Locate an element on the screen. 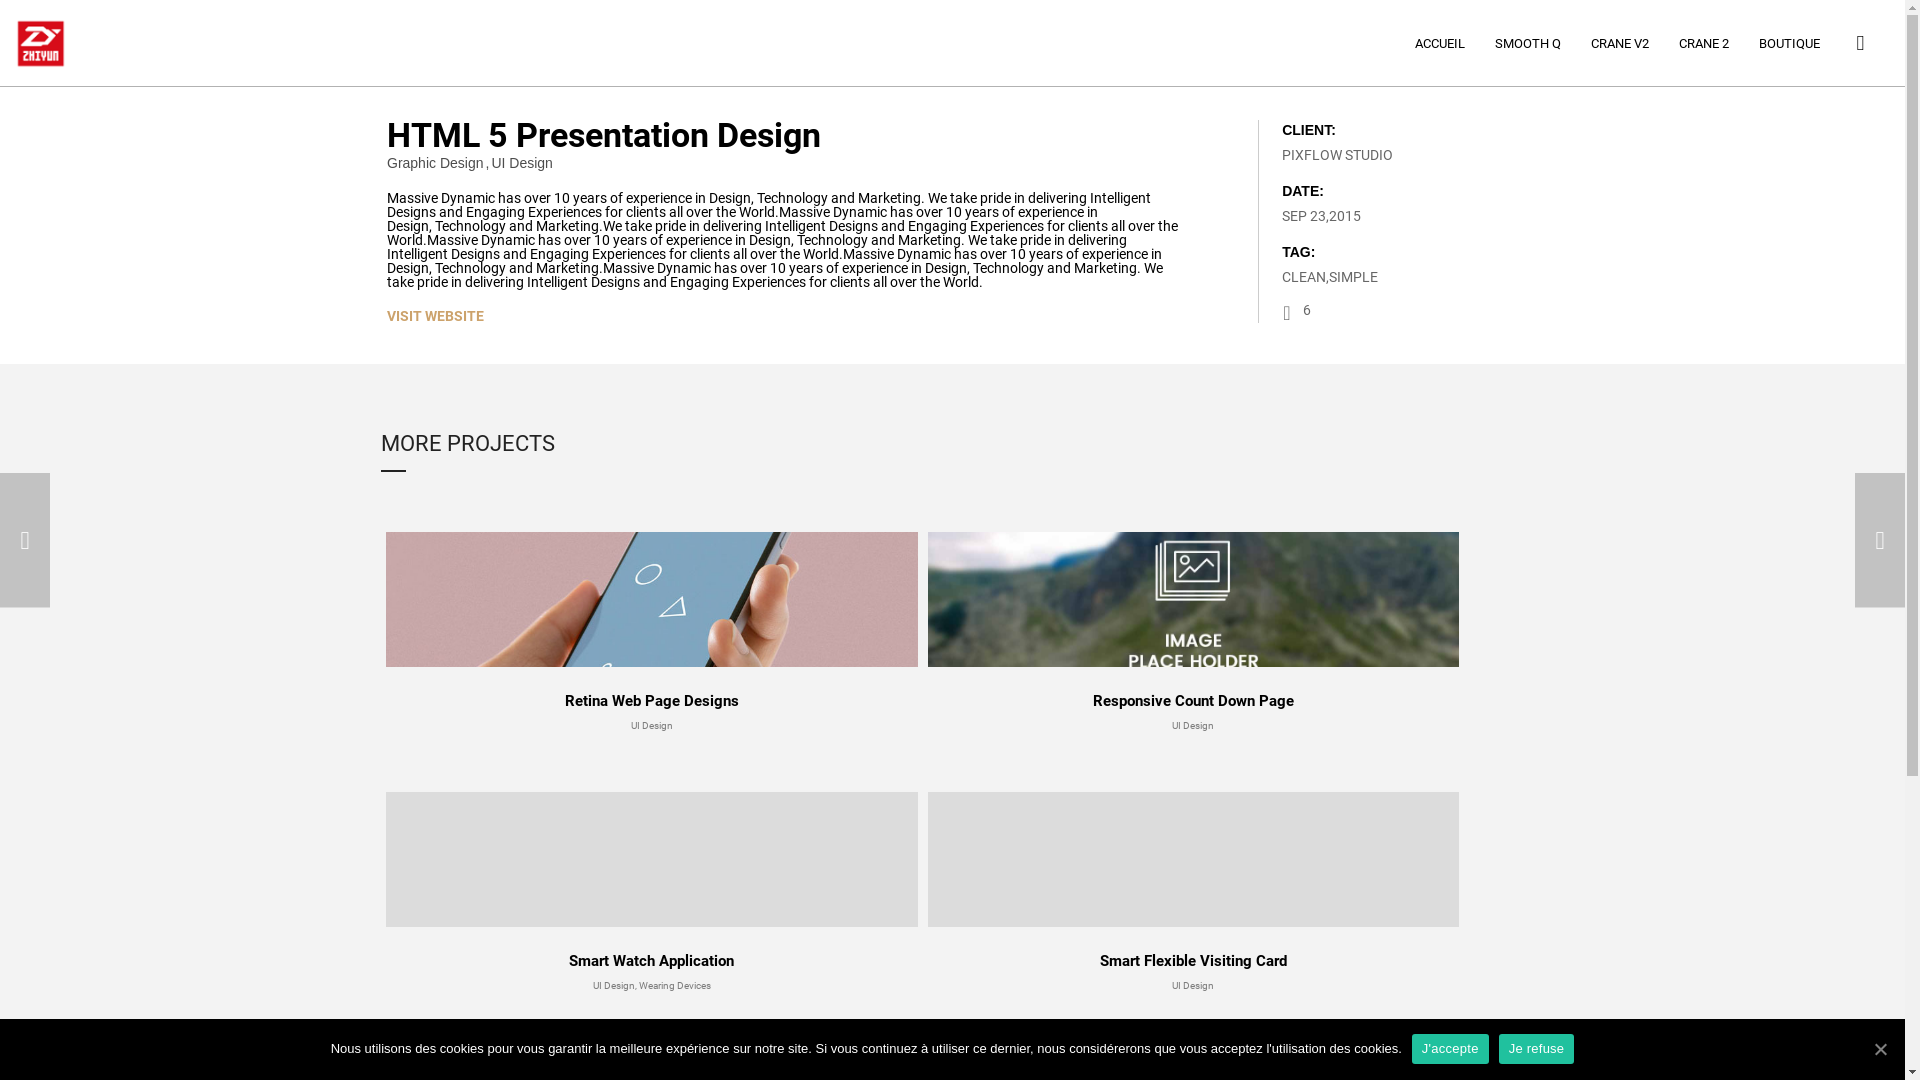  Je refuse is located at coordinates (1537, 1049).